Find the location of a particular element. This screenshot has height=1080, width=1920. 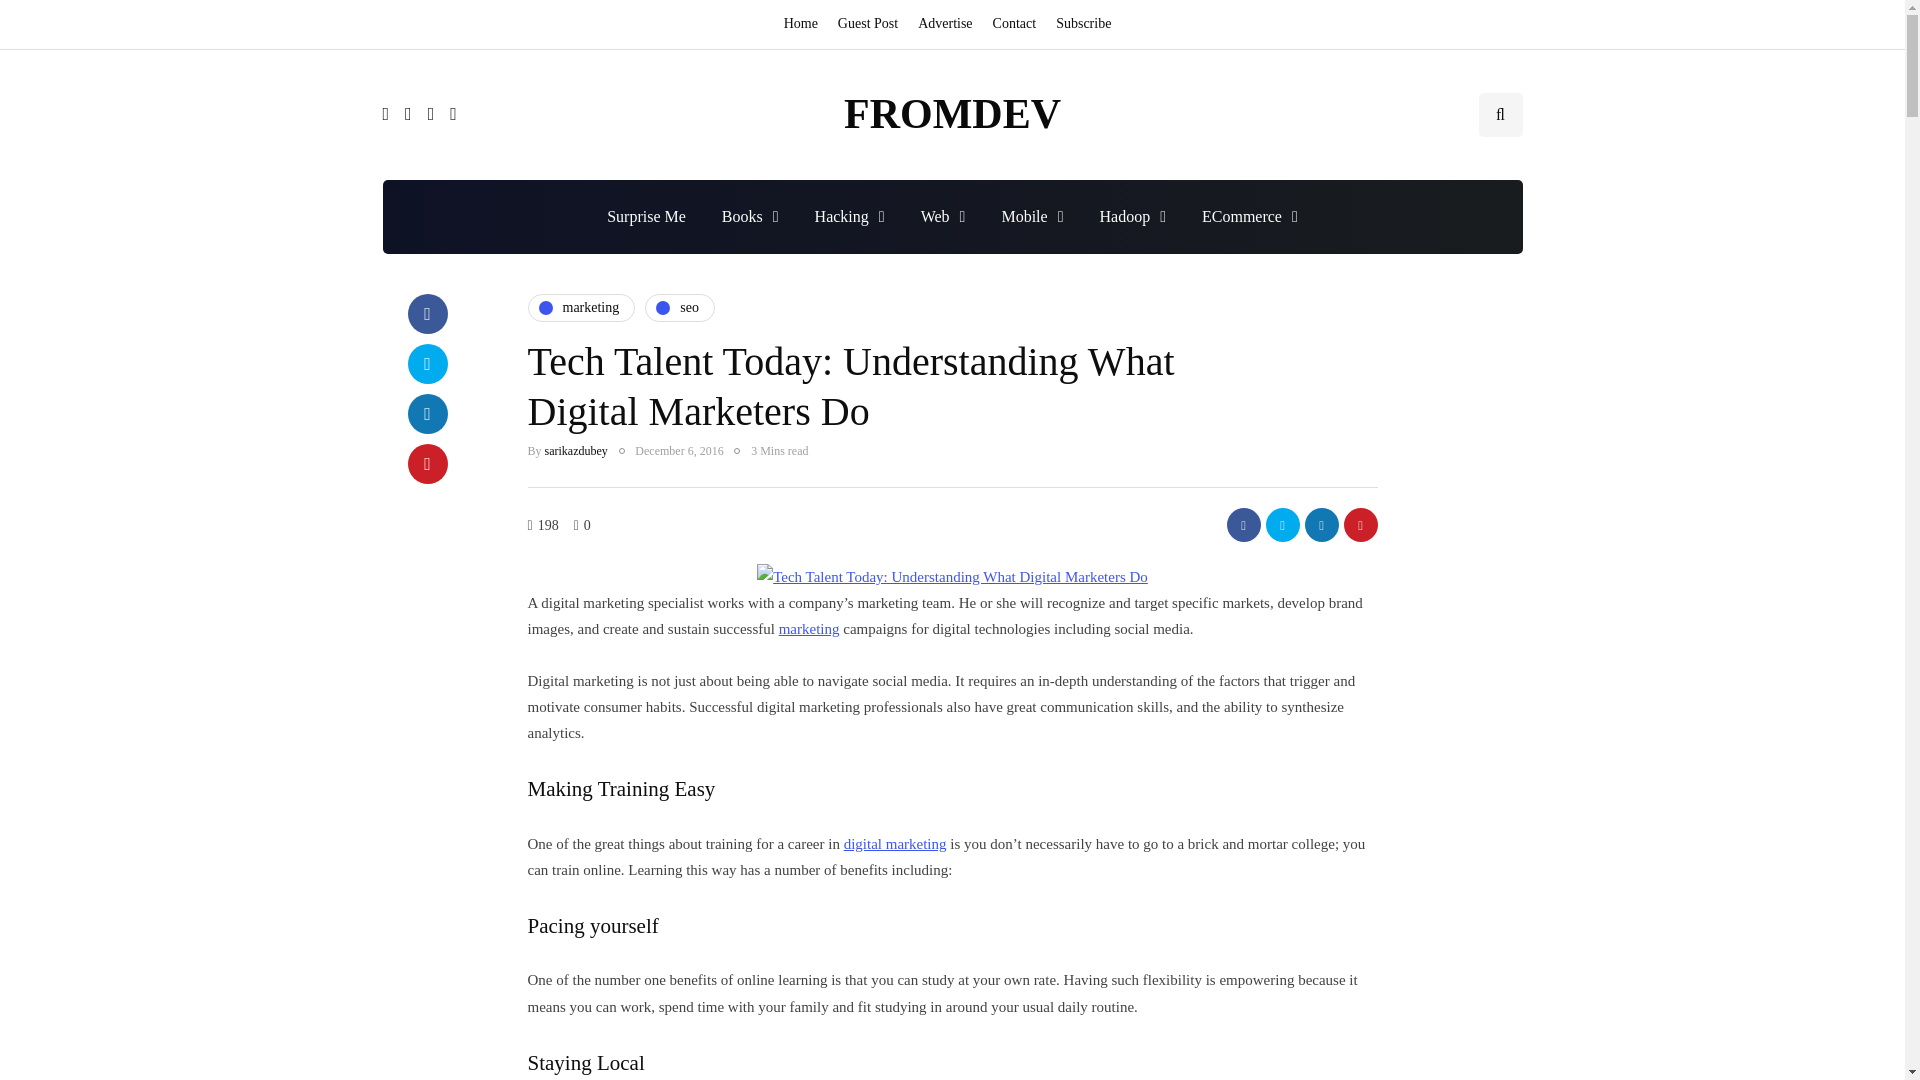

Guest Post is located at coordinates (868, 24).